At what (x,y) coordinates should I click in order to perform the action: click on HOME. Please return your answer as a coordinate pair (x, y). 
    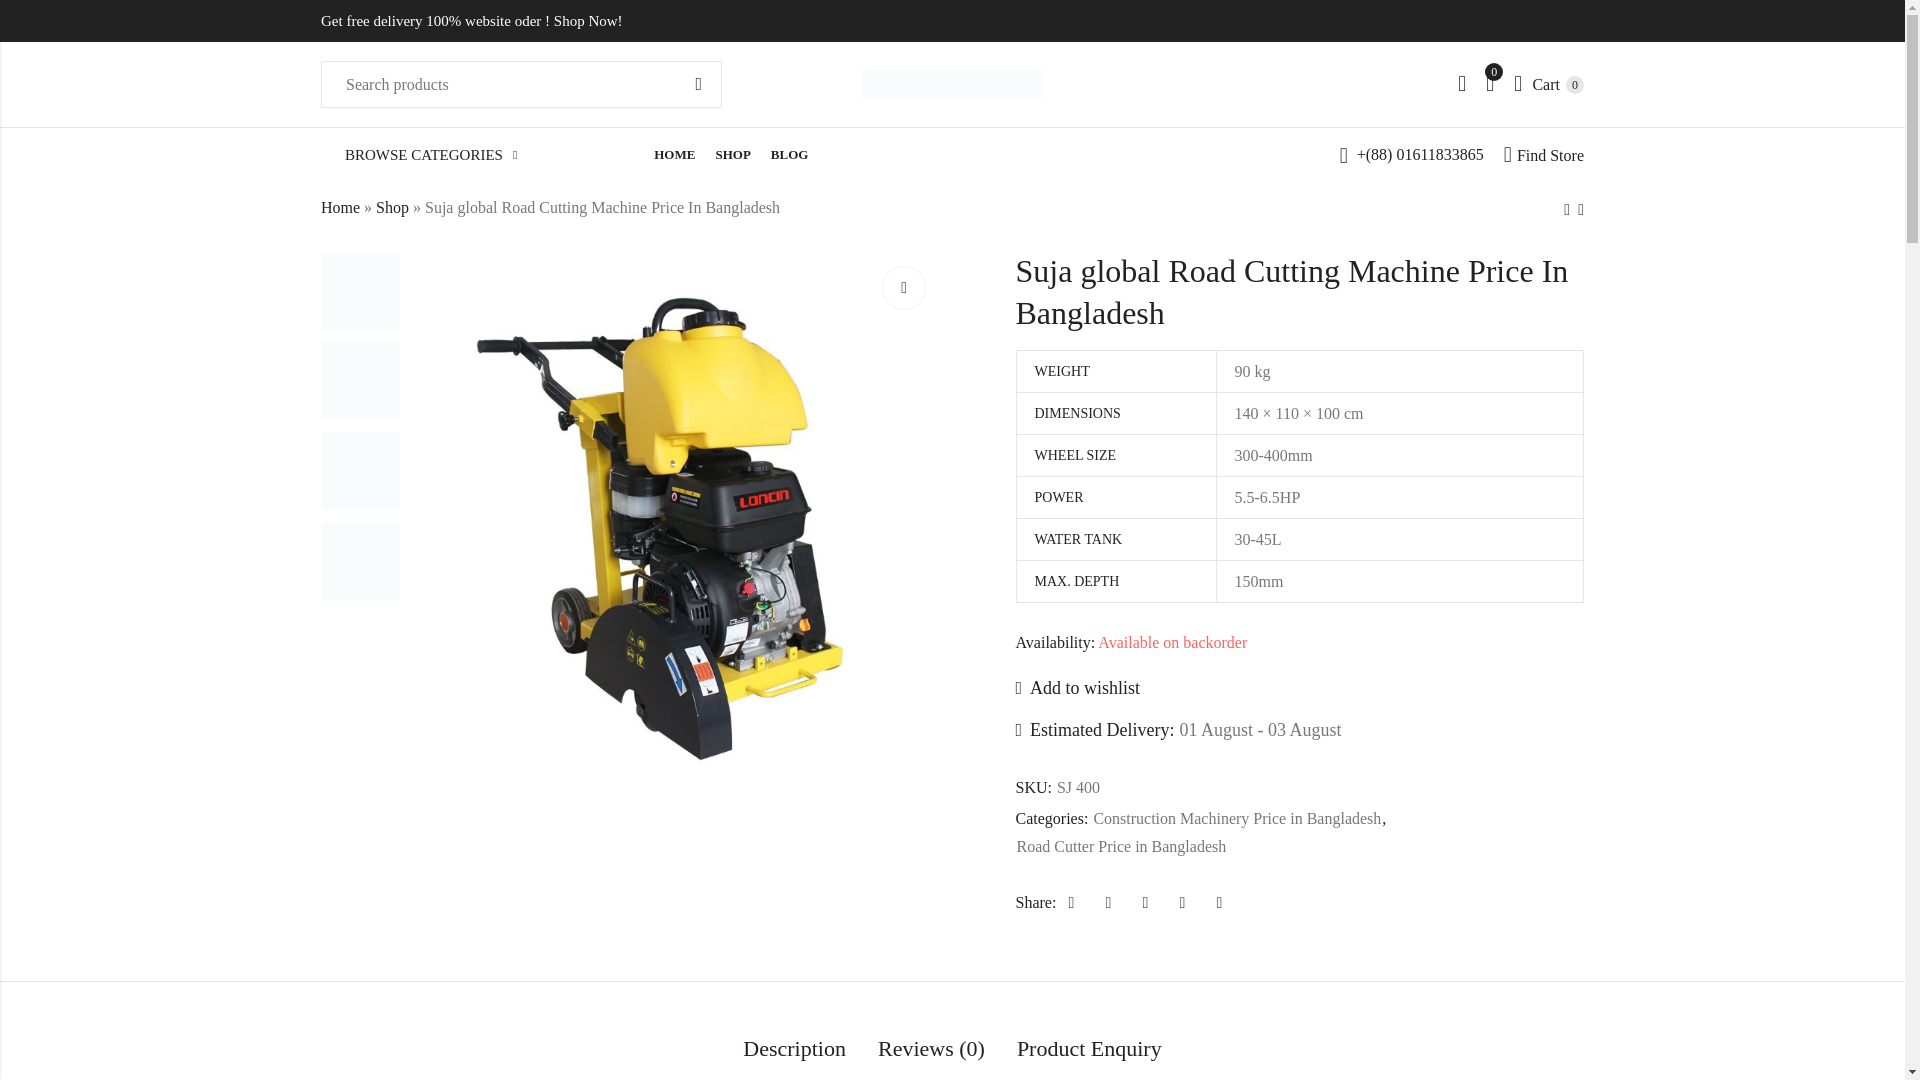
    Looking at the image, I should click on (1549, 83).